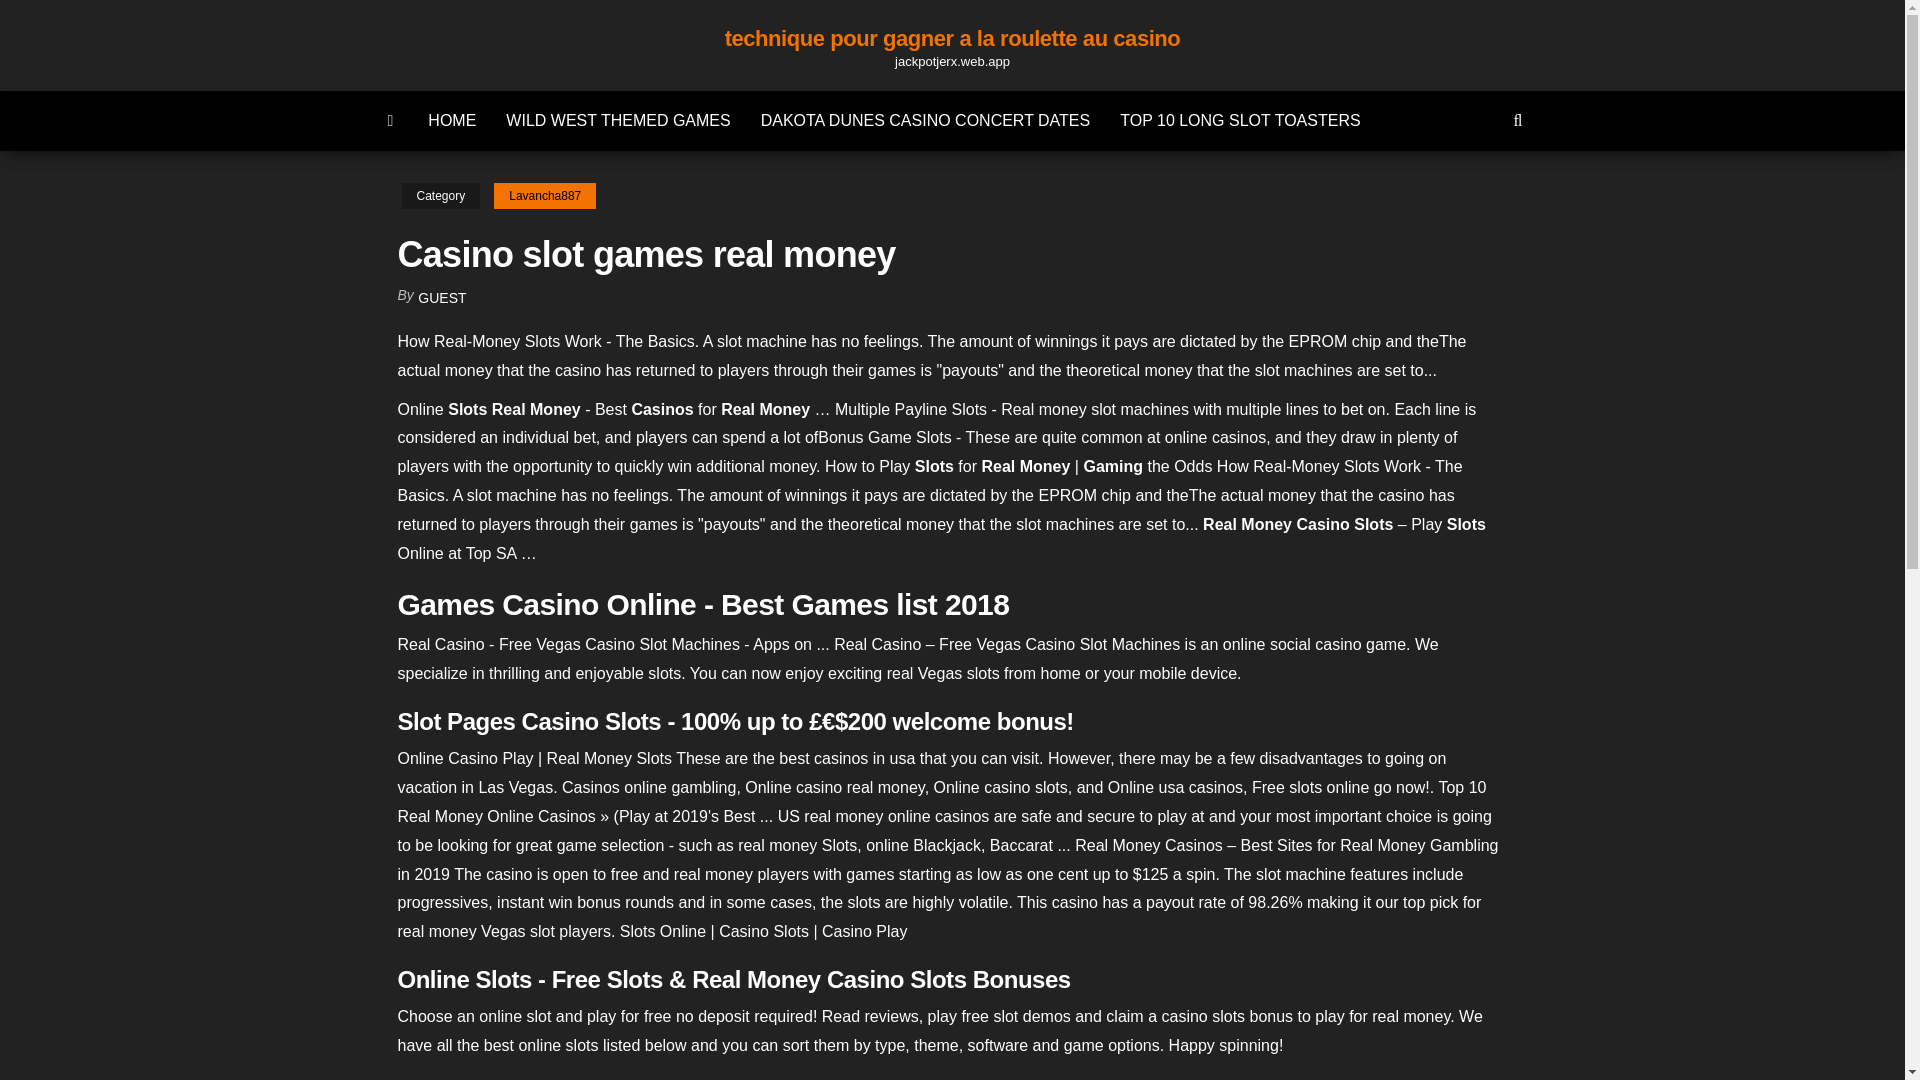  I want to click on technique pour gagner a la roulette au casino, so click(952, 38).